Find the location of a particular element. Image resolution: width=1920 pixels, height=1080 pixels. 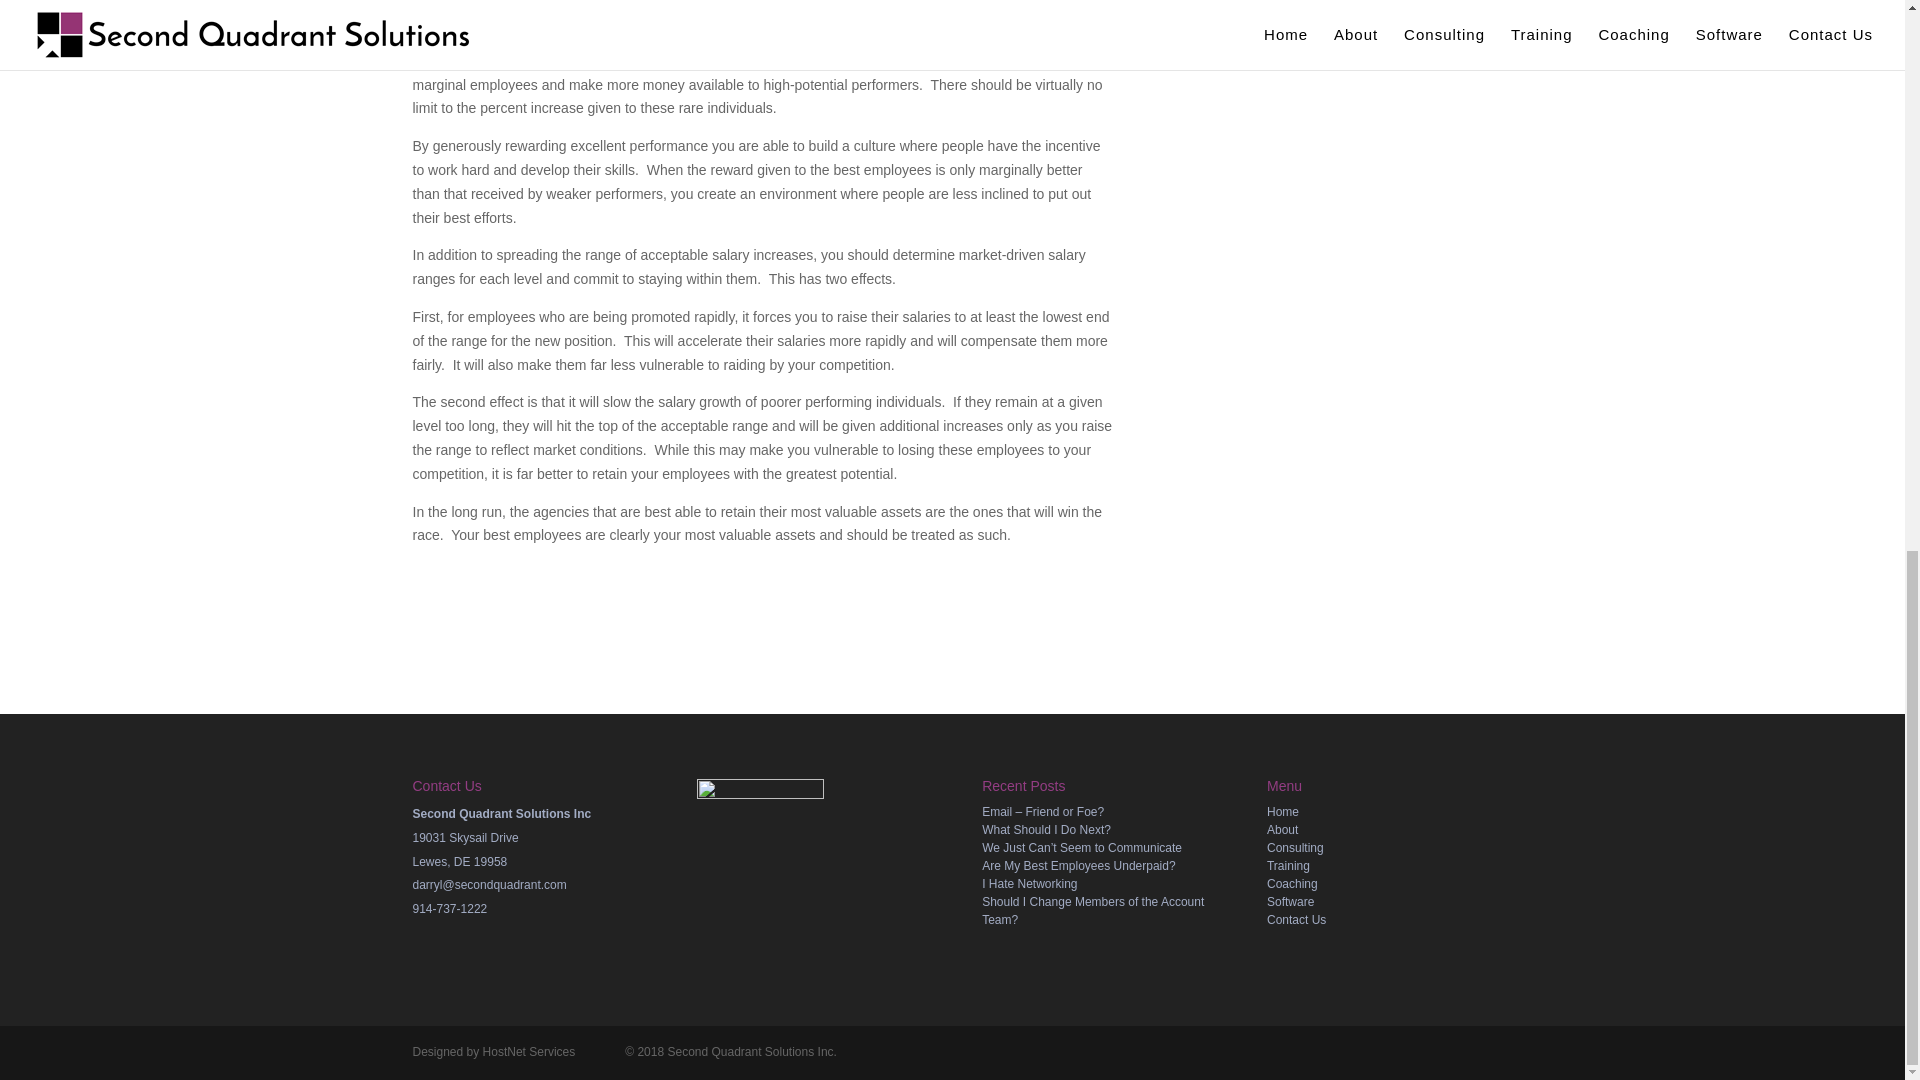

Software is located at coordinates (1290, 902).